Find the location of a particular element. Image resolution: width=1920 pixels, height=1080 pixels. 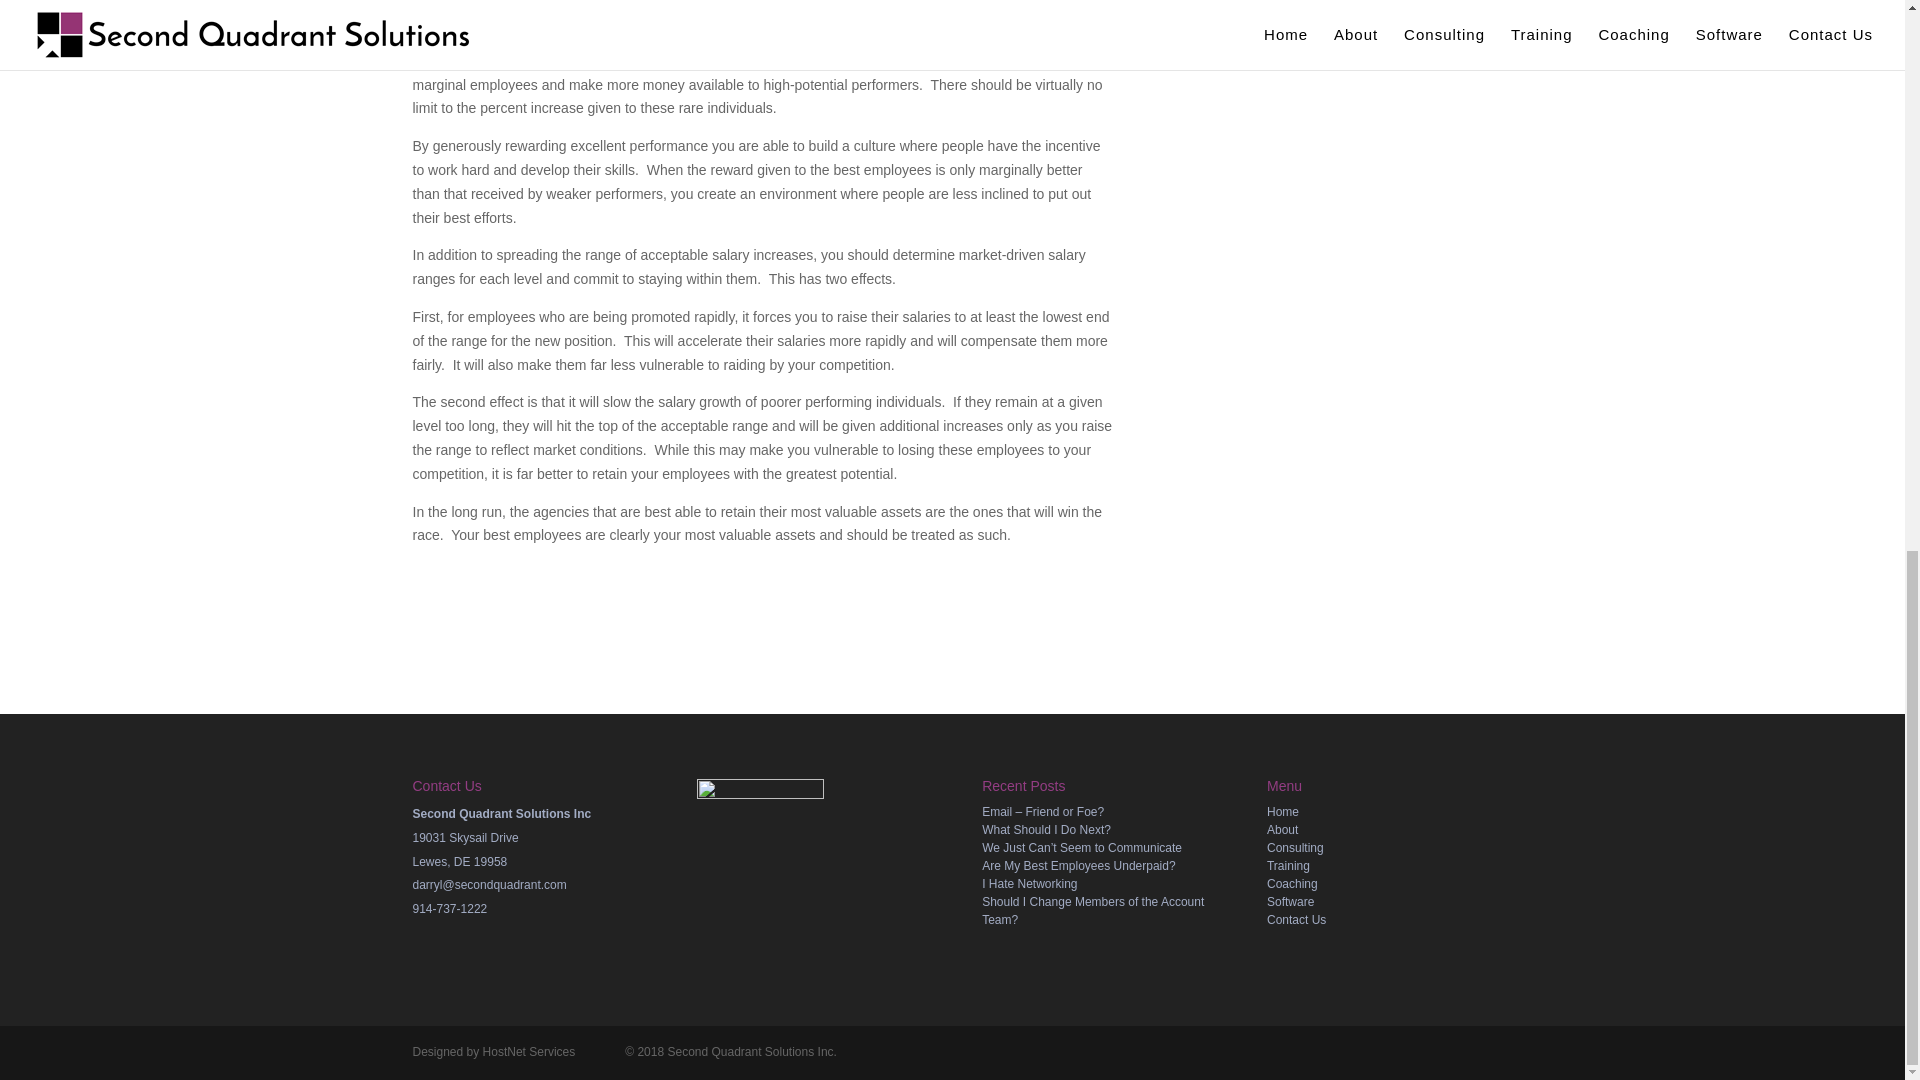

Software is located at coordinates (1290, 902).